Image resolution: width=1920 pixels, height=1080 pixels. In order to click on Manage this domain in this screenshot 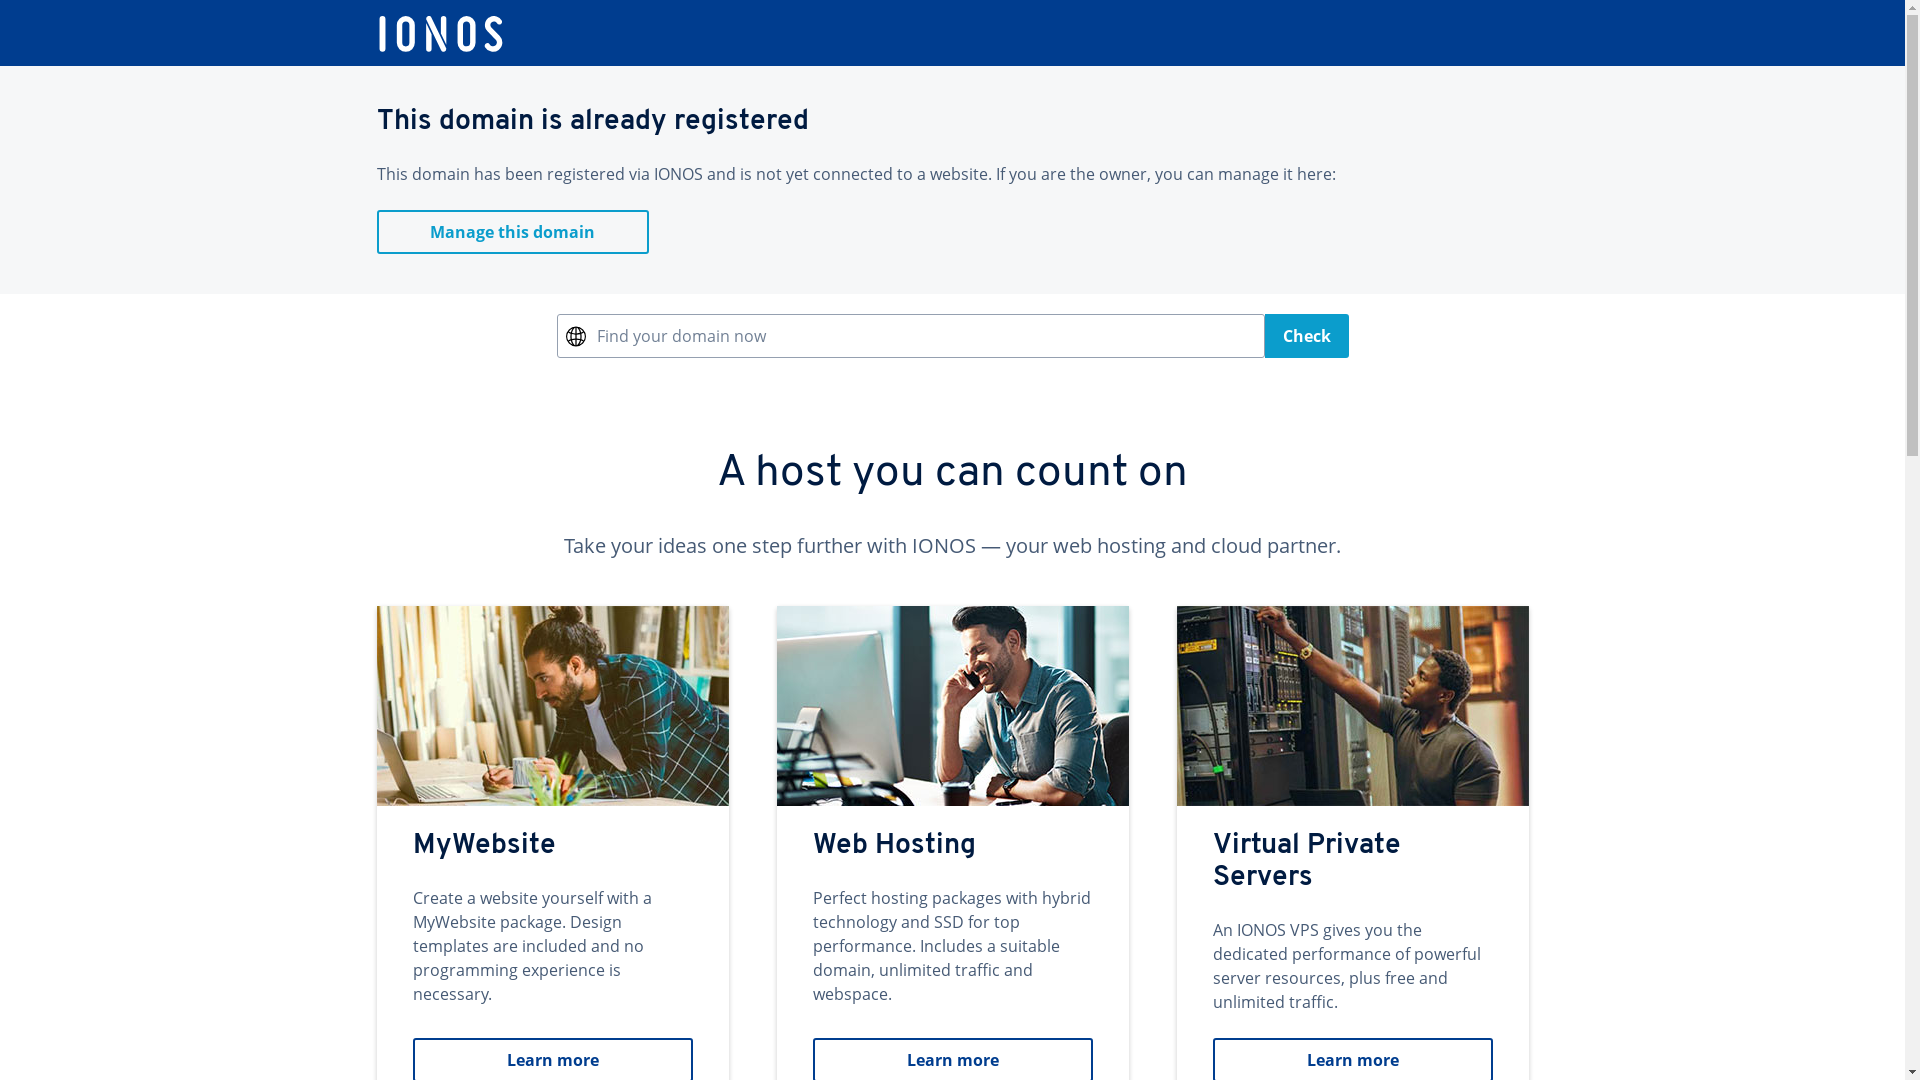, I will do `click(512, 232)`.